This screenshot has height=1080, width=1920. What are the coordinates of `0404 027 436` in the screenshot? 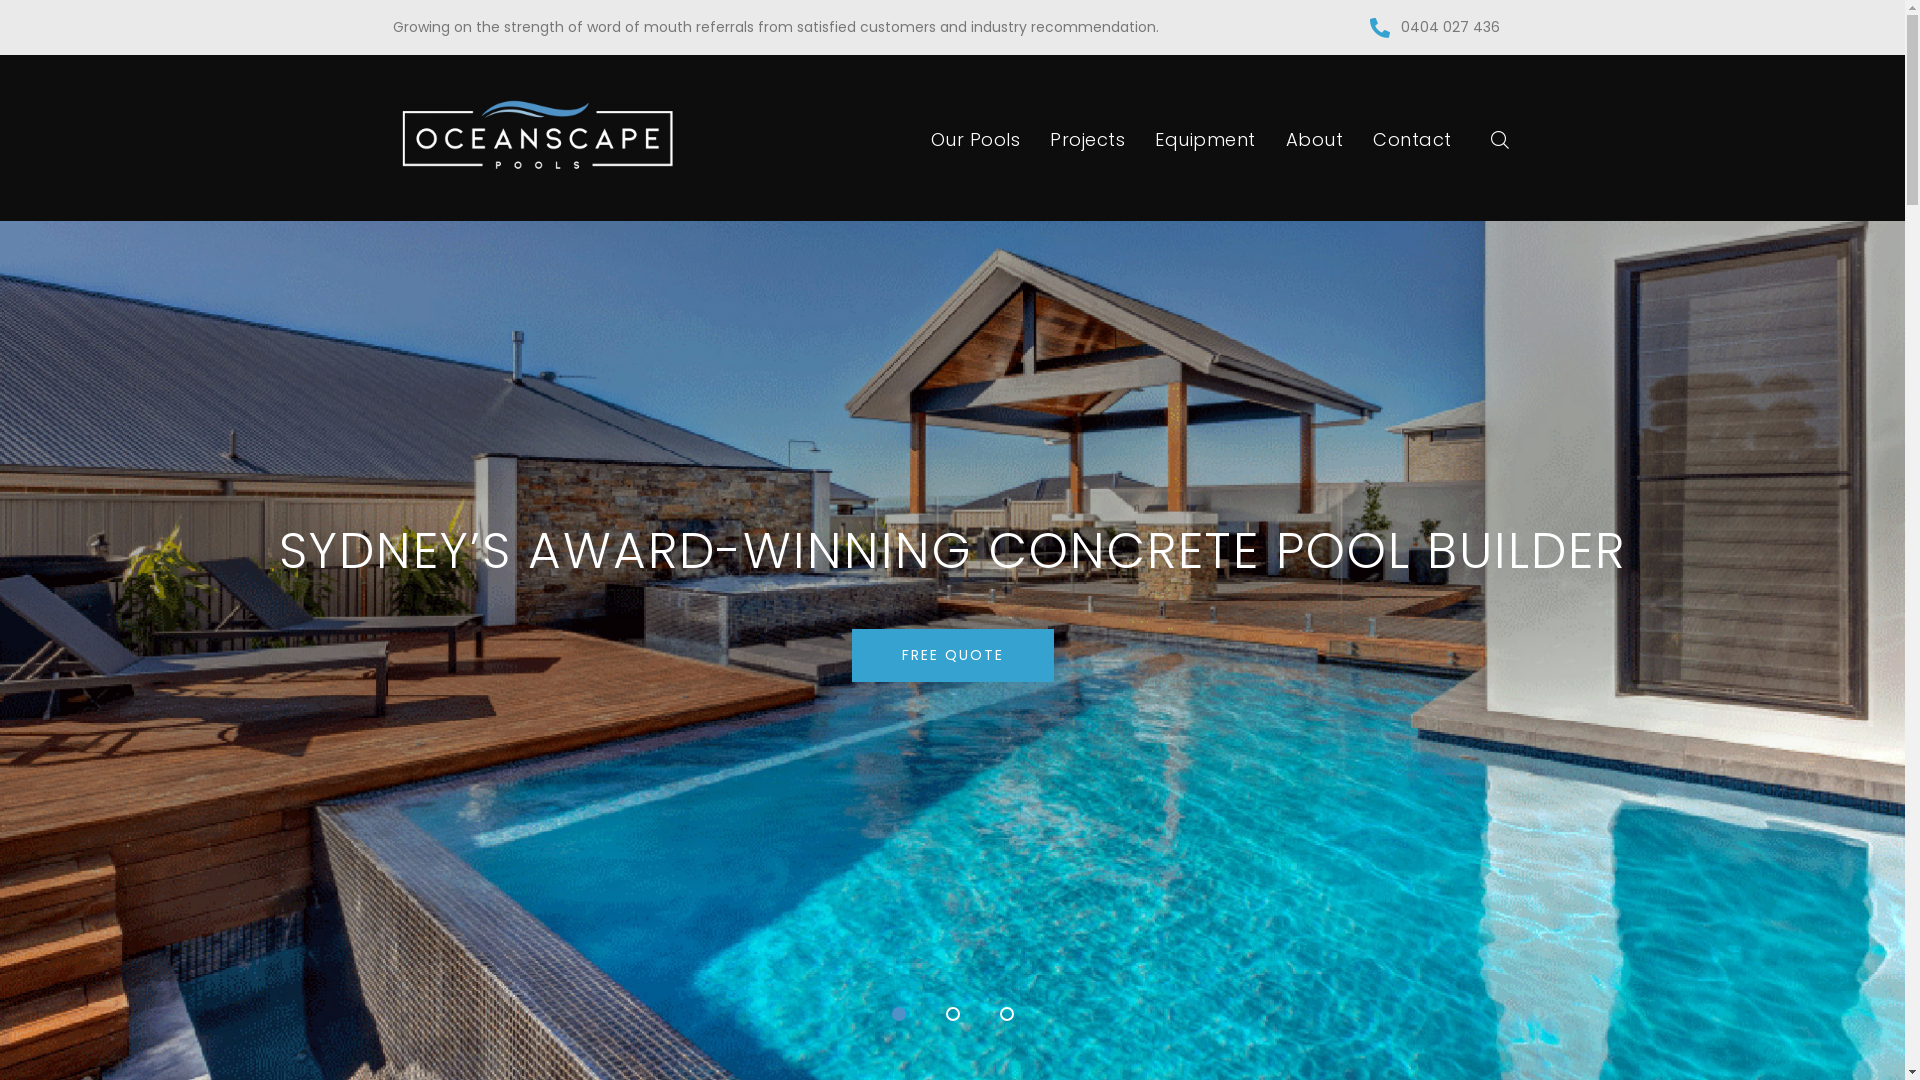 It's located at (1450, 28).